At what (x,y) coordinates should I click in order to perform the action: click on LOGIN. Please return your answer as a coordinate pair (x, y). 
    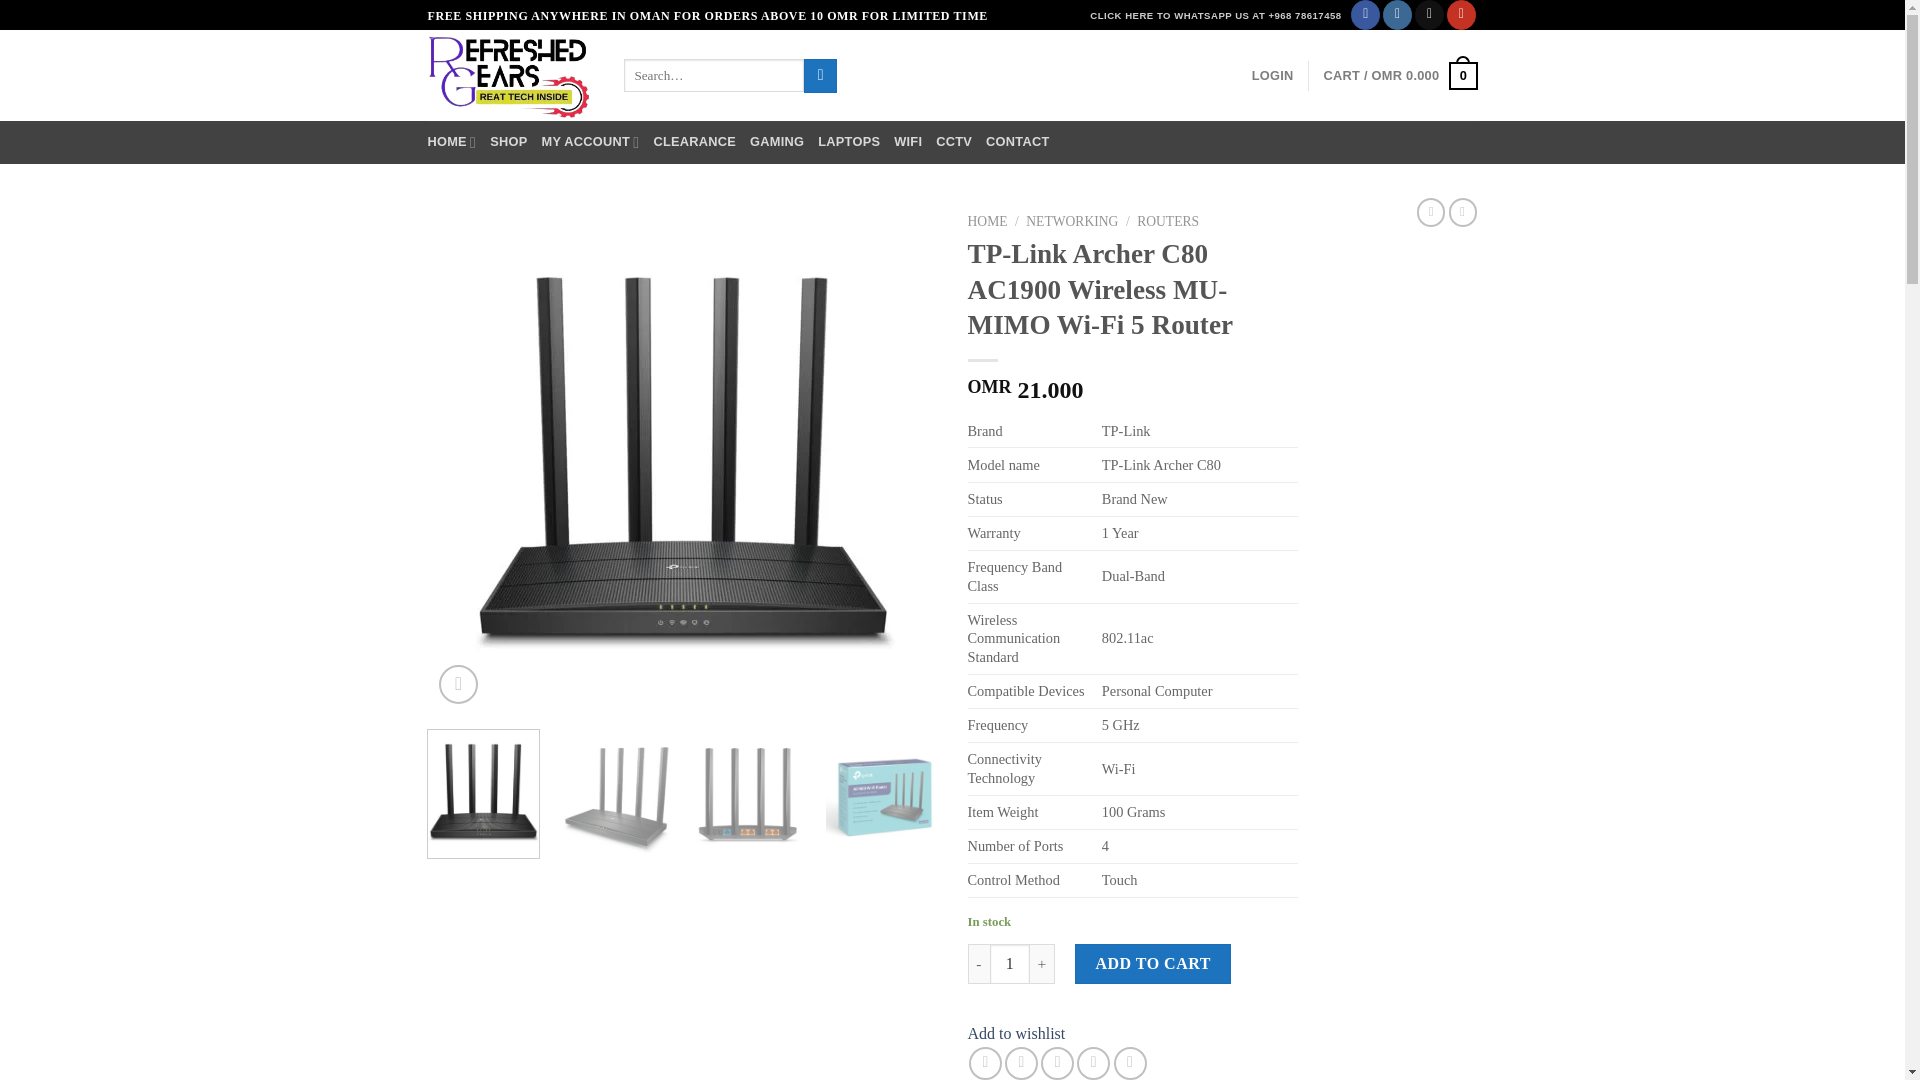
    Looking at the image, I should click on (1272, 76).